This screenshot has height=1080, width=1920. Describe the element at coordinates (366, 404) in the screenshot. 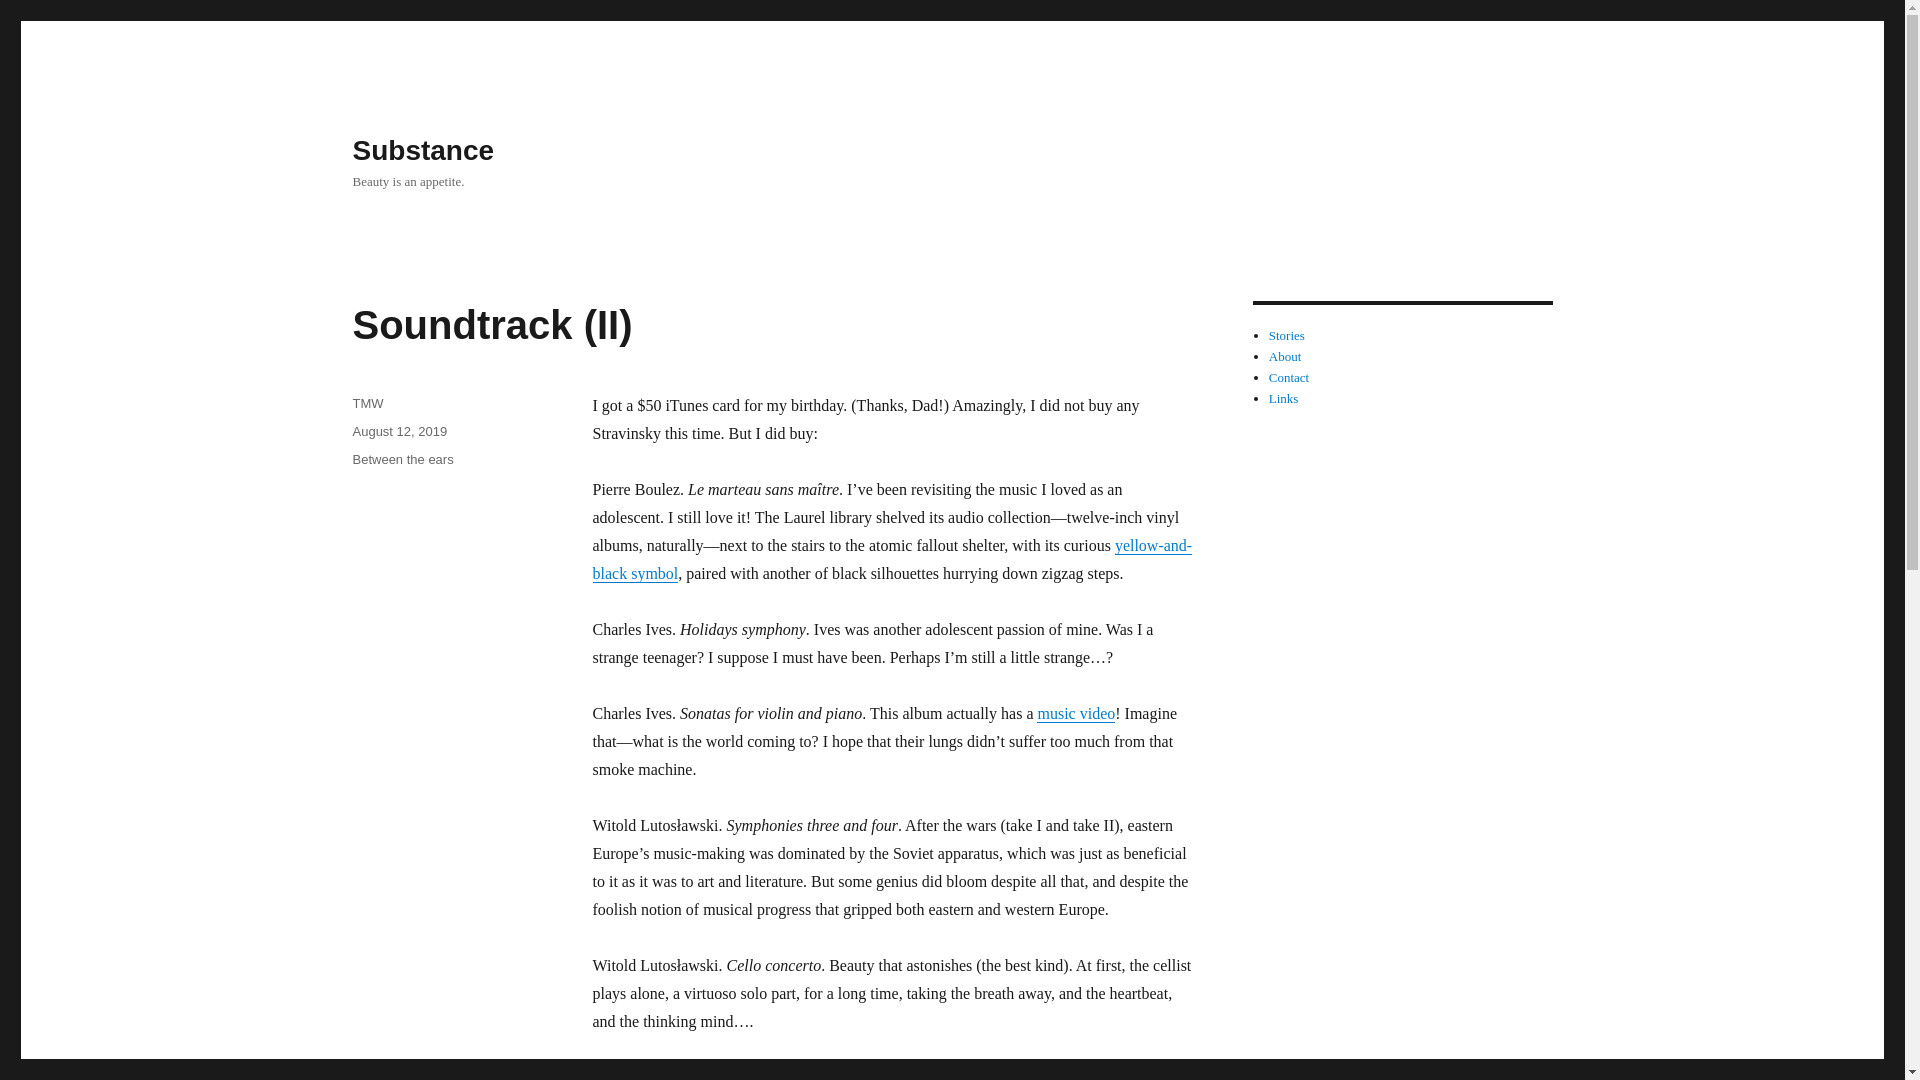

I see `TMW` at that location.